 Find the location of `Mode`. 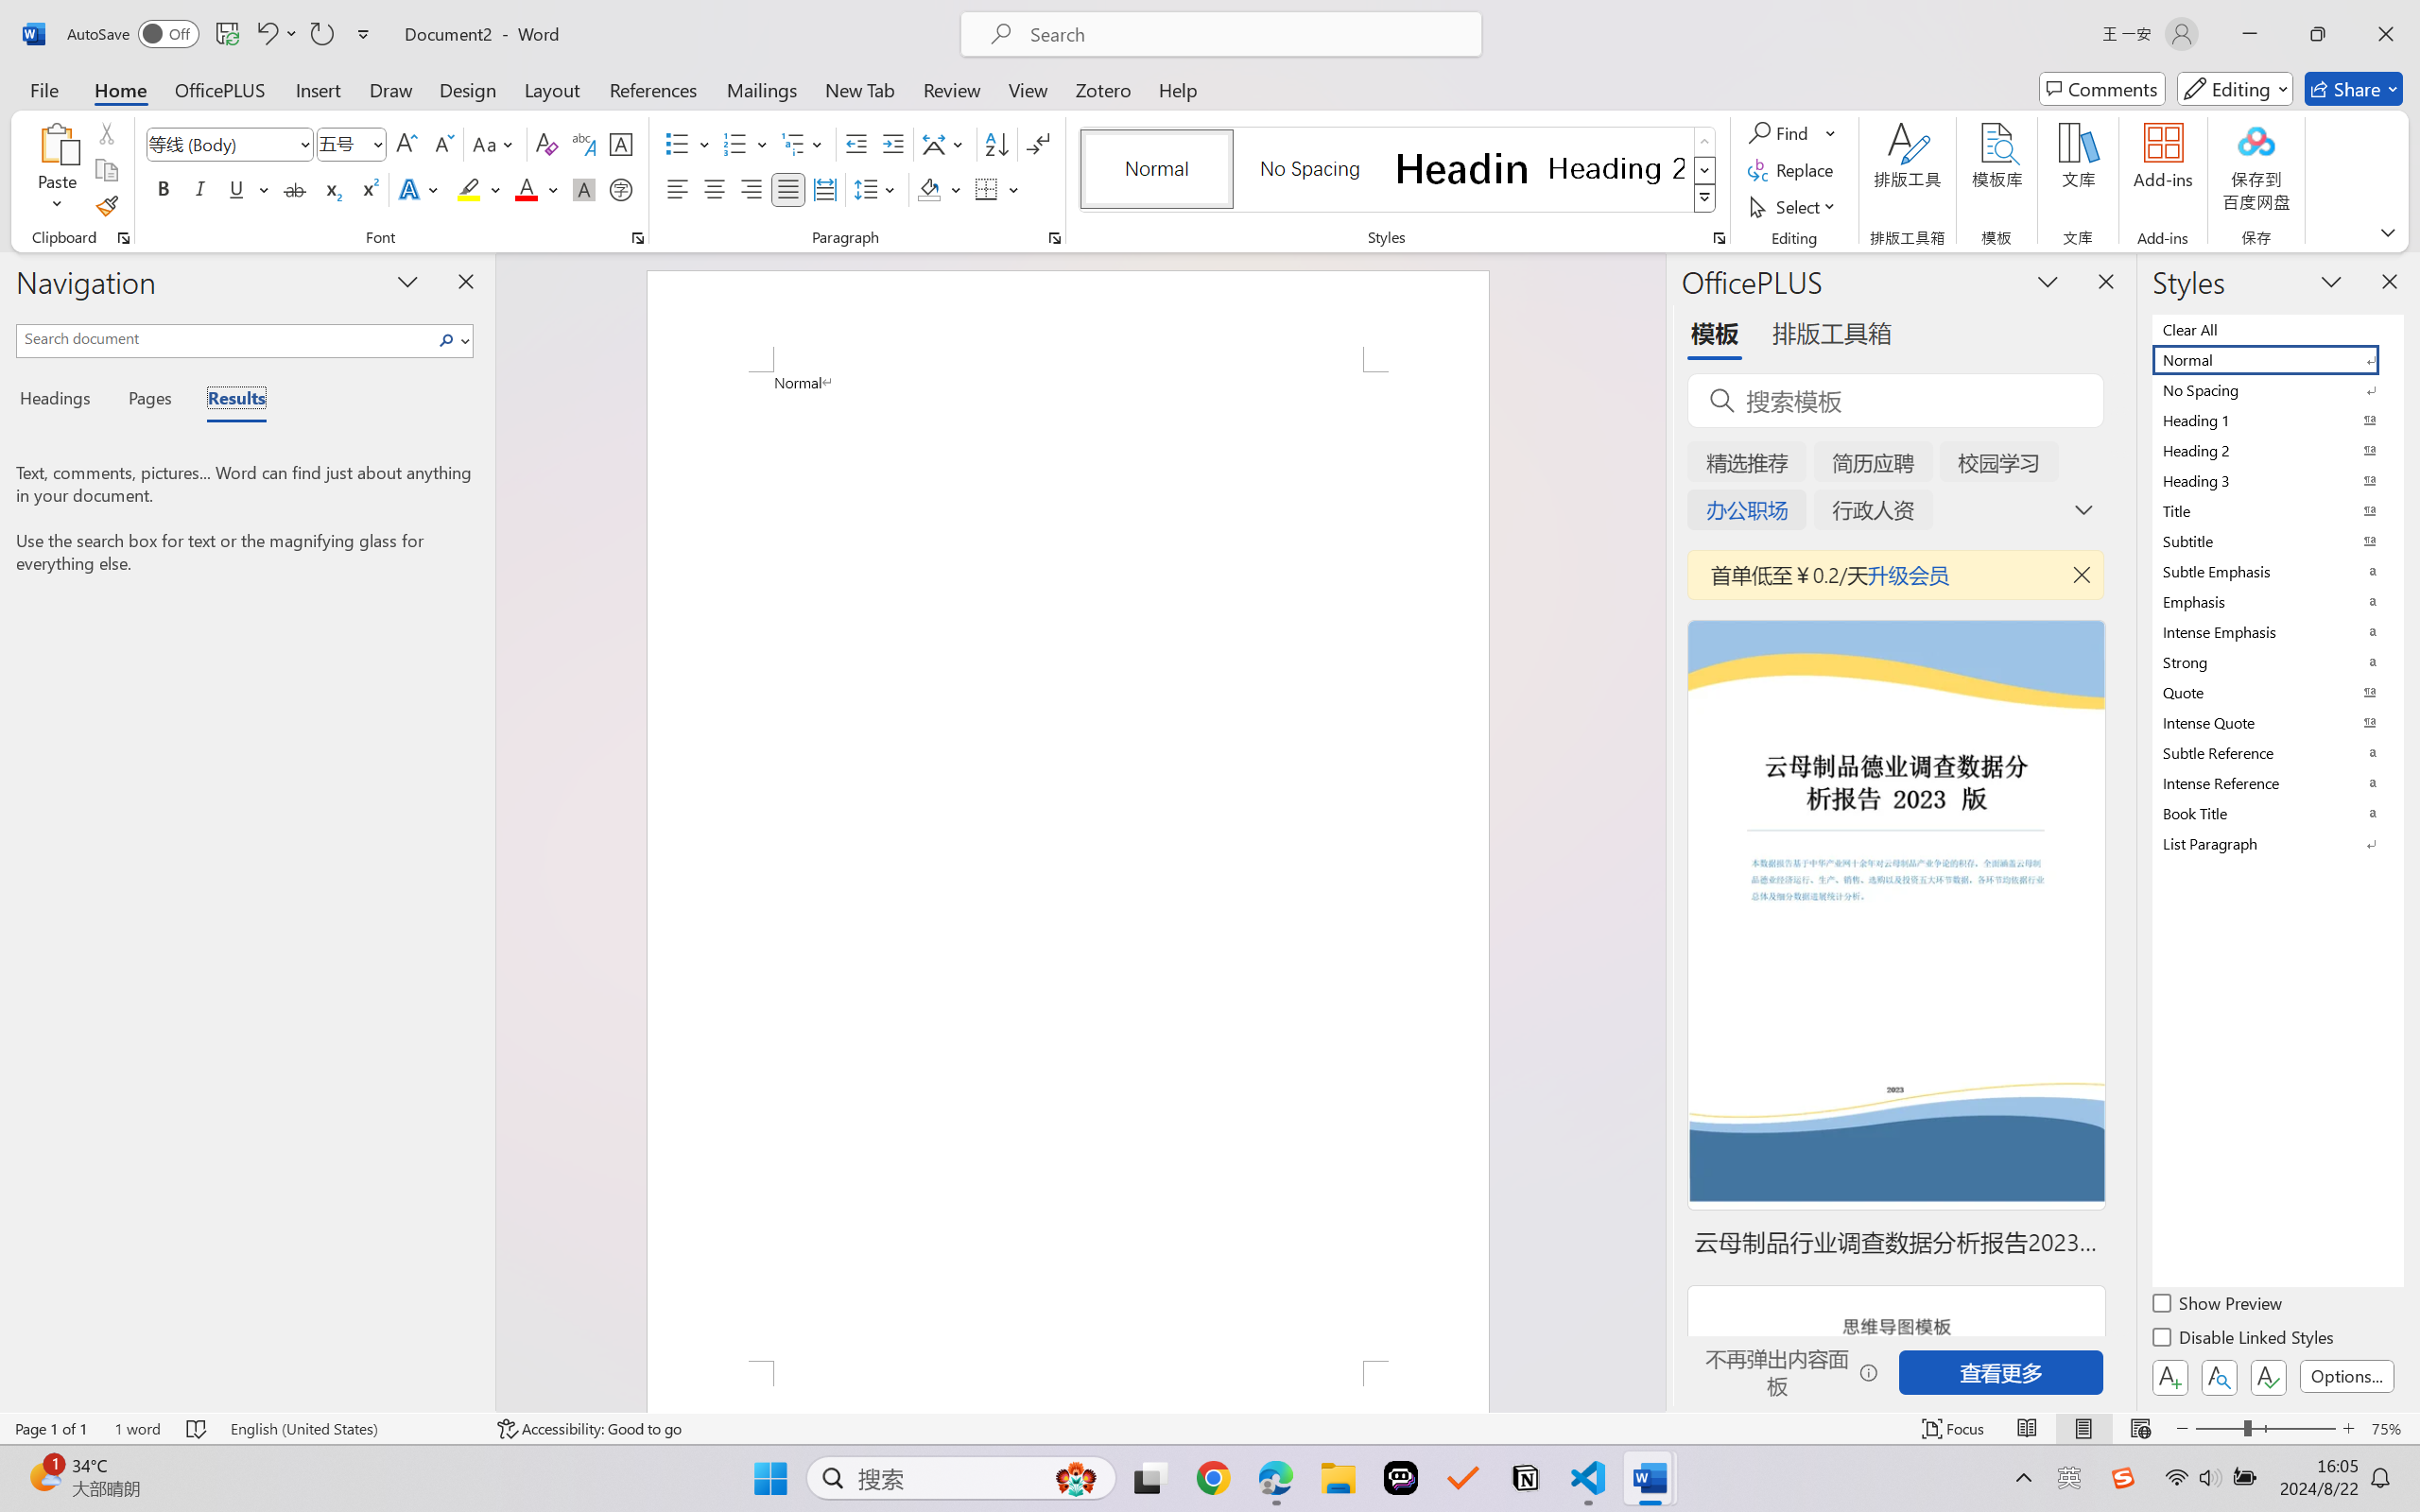

Mode is located at coordinates (2236, 89).